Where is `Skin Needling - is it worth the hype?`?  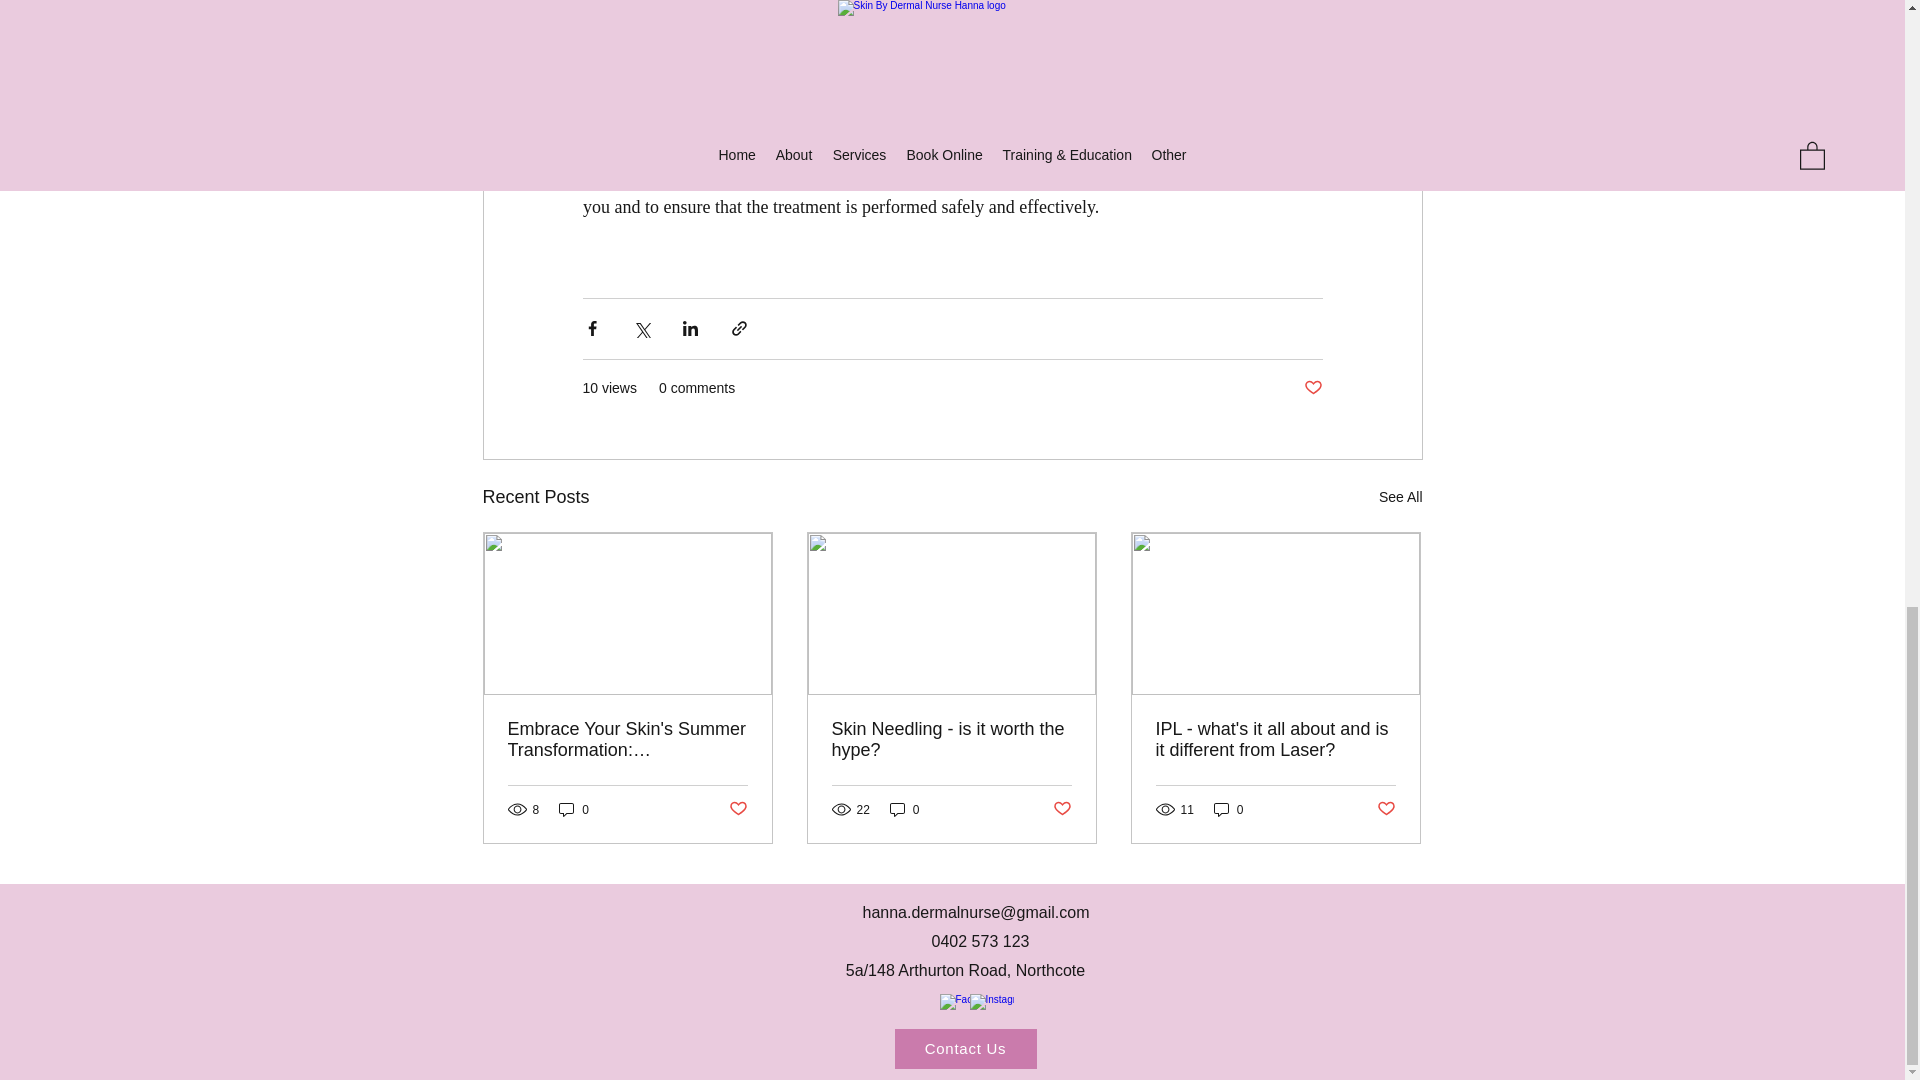 Skin Needling - is it worth the hype? is located at coordinates (951, 740).